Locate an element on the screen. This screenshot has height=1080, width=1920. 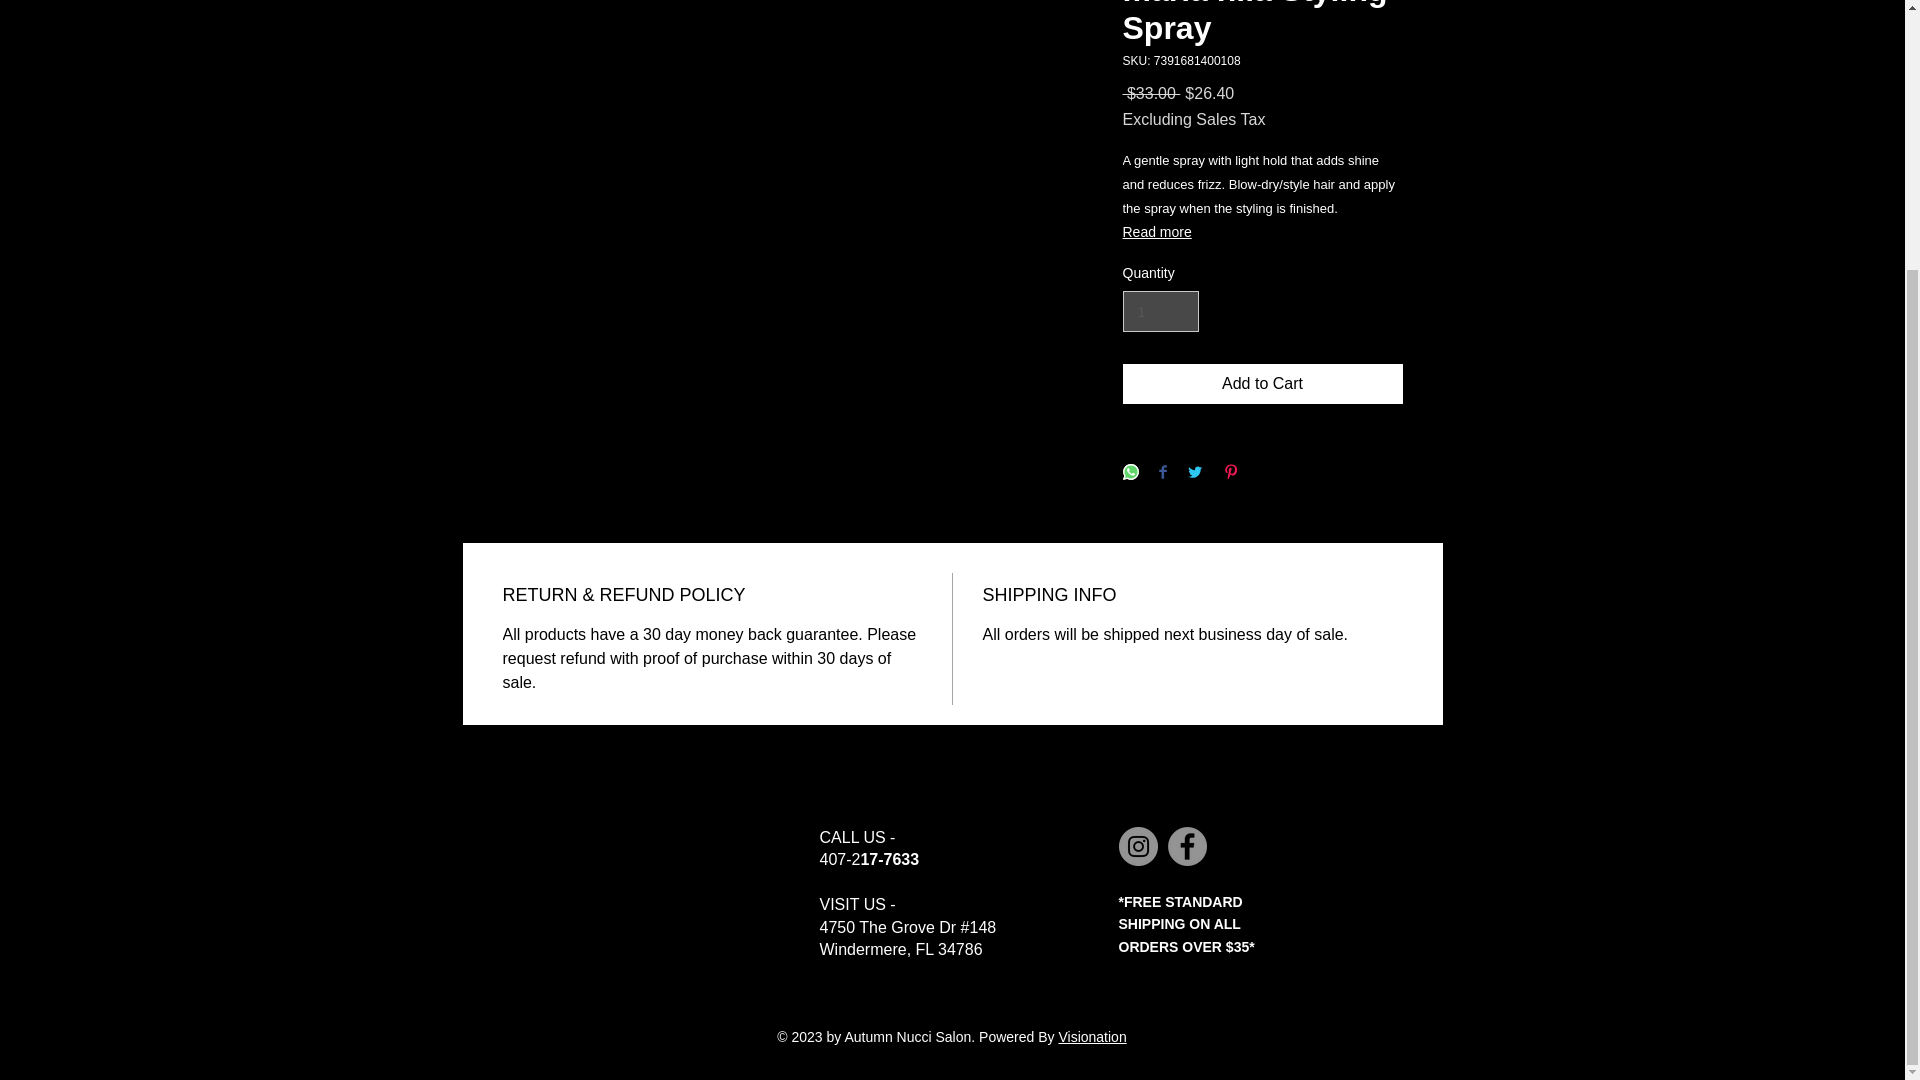
1 is located at coordinates (1160, 310).